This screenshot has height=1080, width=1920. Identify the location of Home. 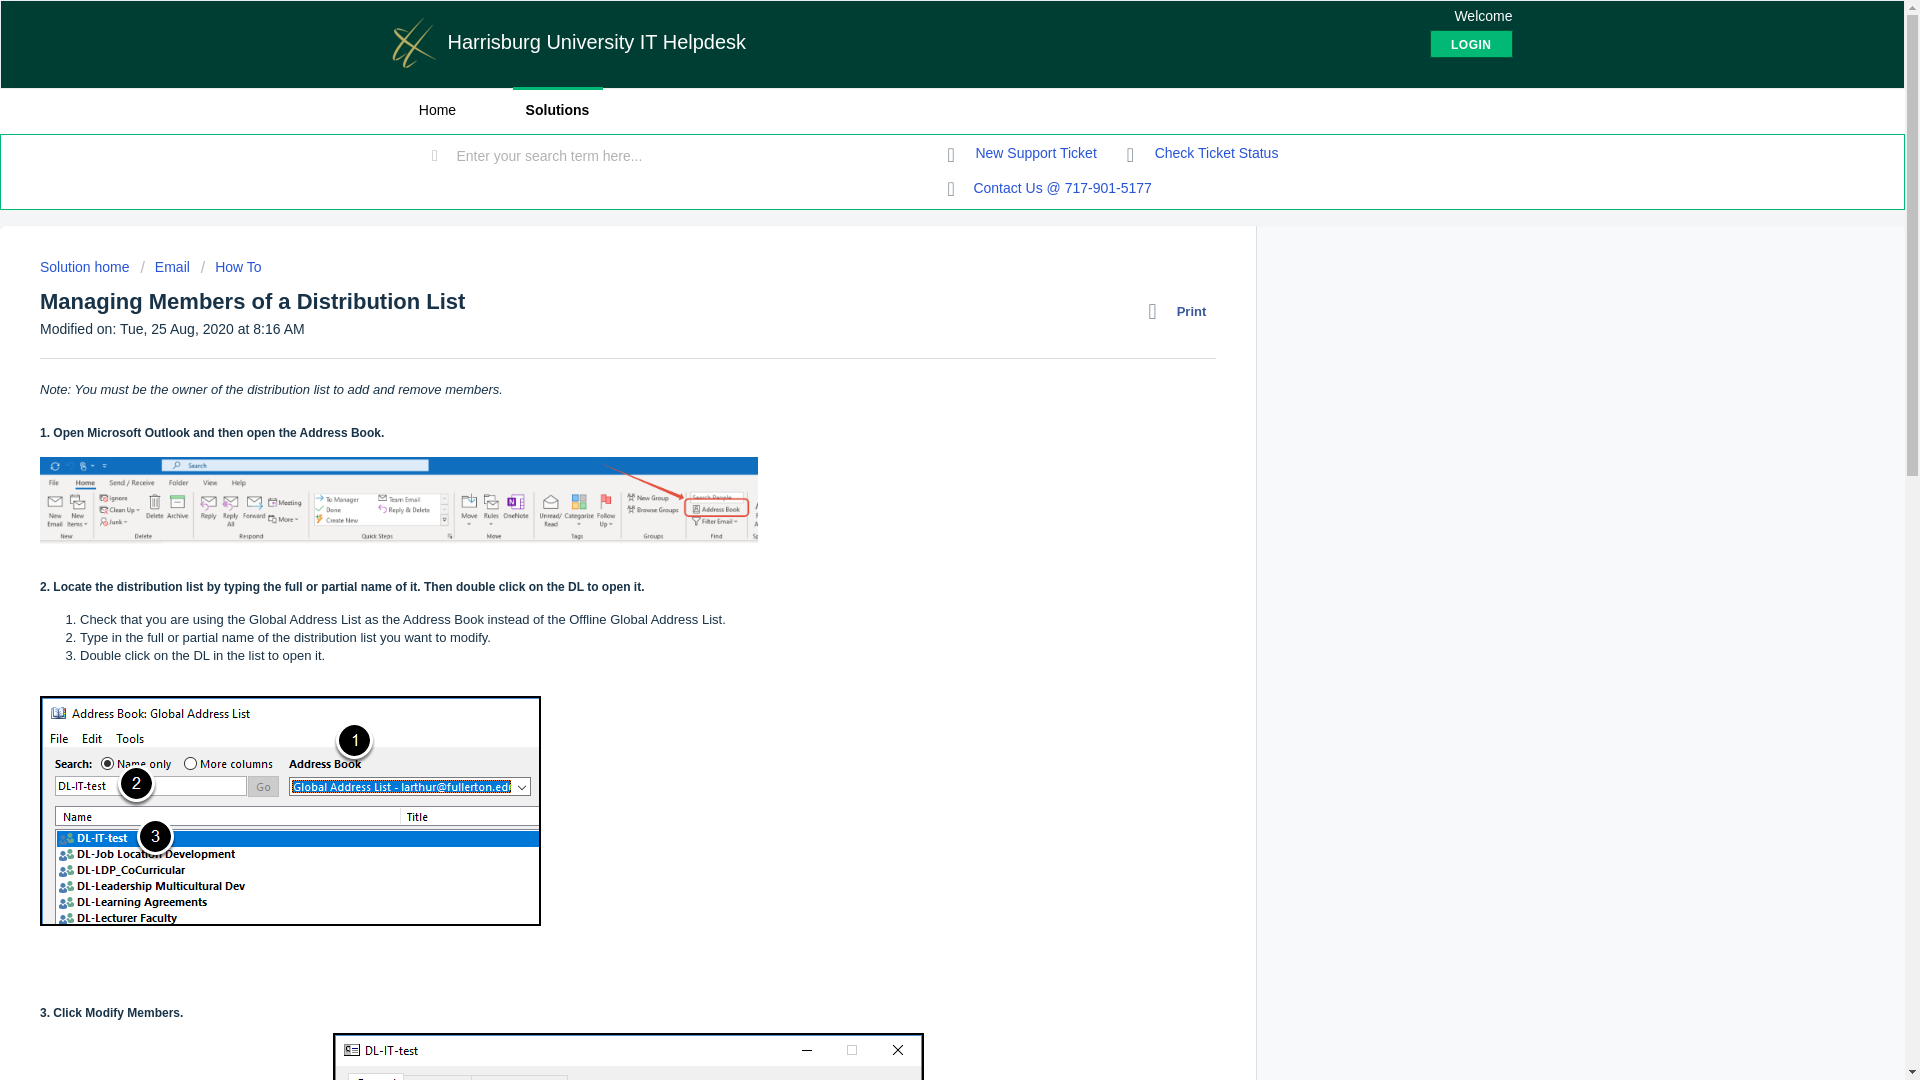
(436, 110).